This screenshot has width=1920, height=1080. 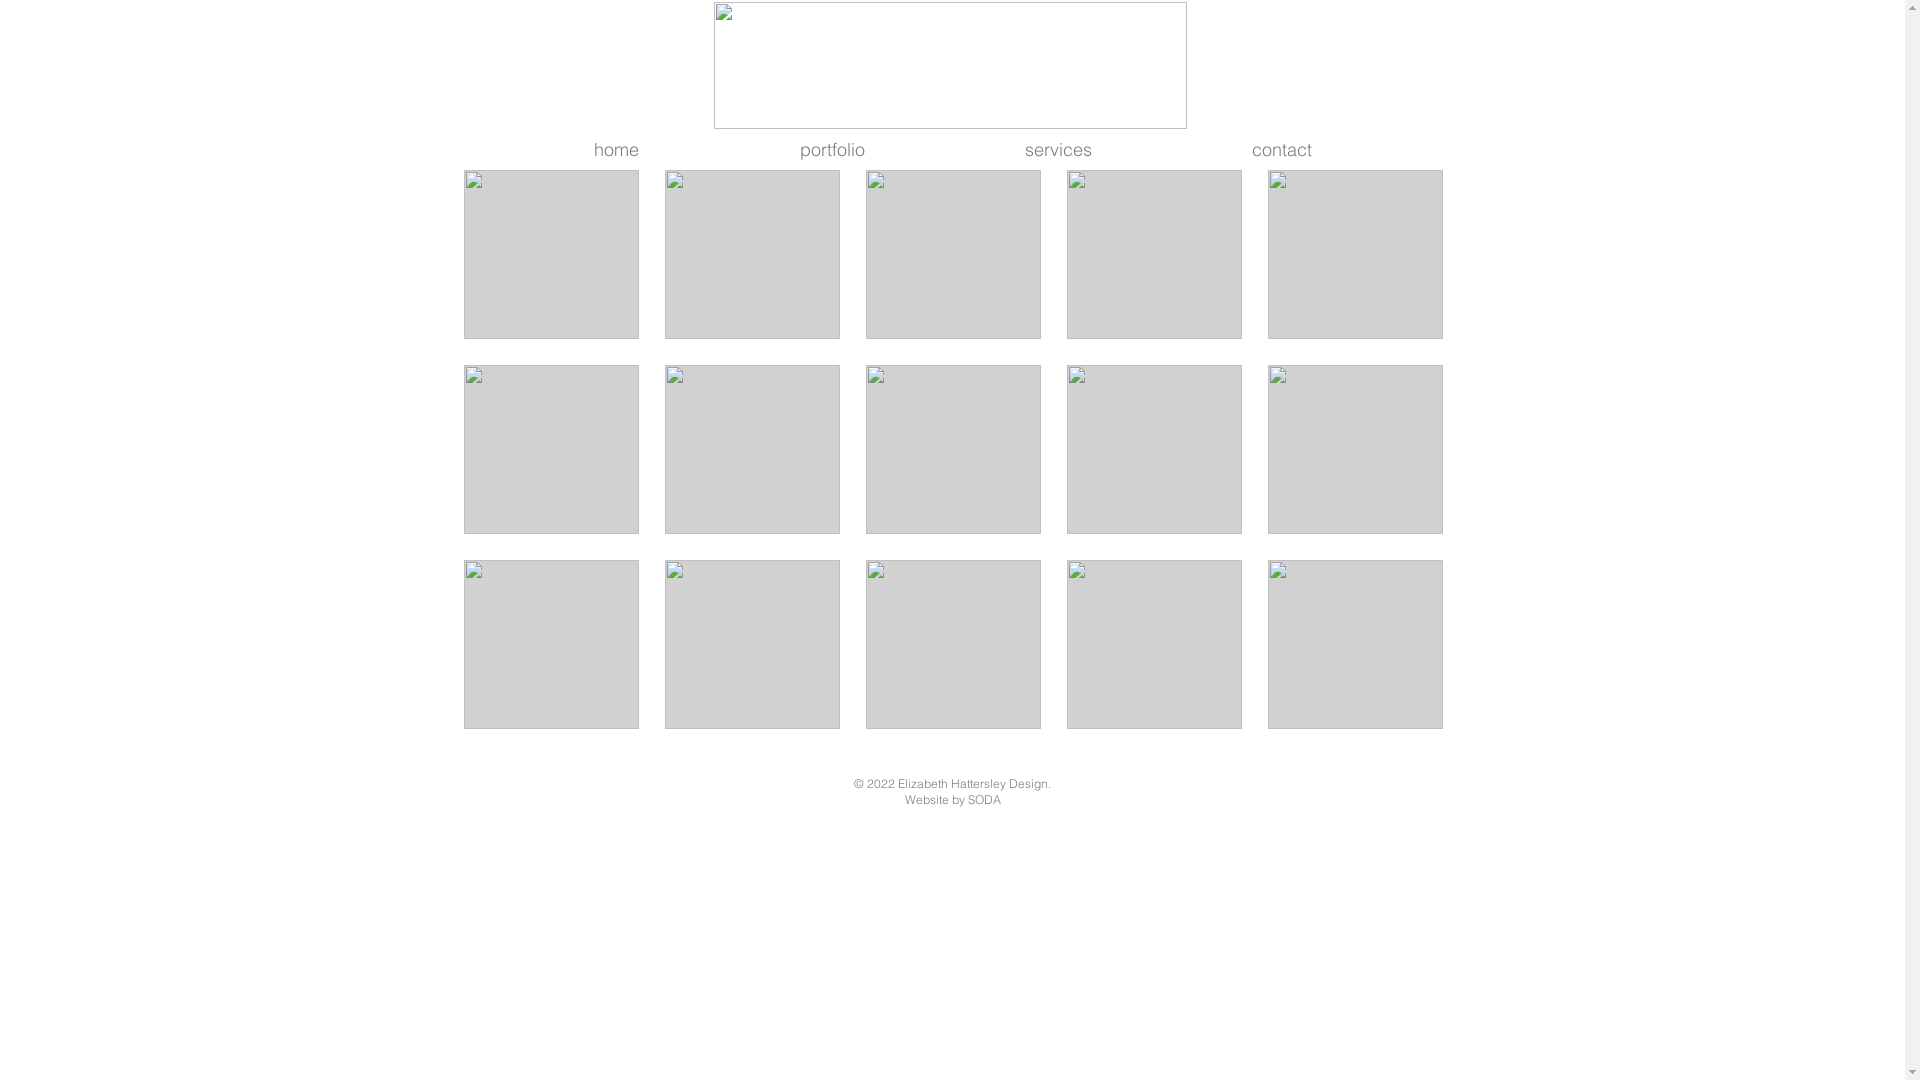 What do you see at coordinates (617, 150) in the screenshot?
I see `home` at bounding box center [617, 150].